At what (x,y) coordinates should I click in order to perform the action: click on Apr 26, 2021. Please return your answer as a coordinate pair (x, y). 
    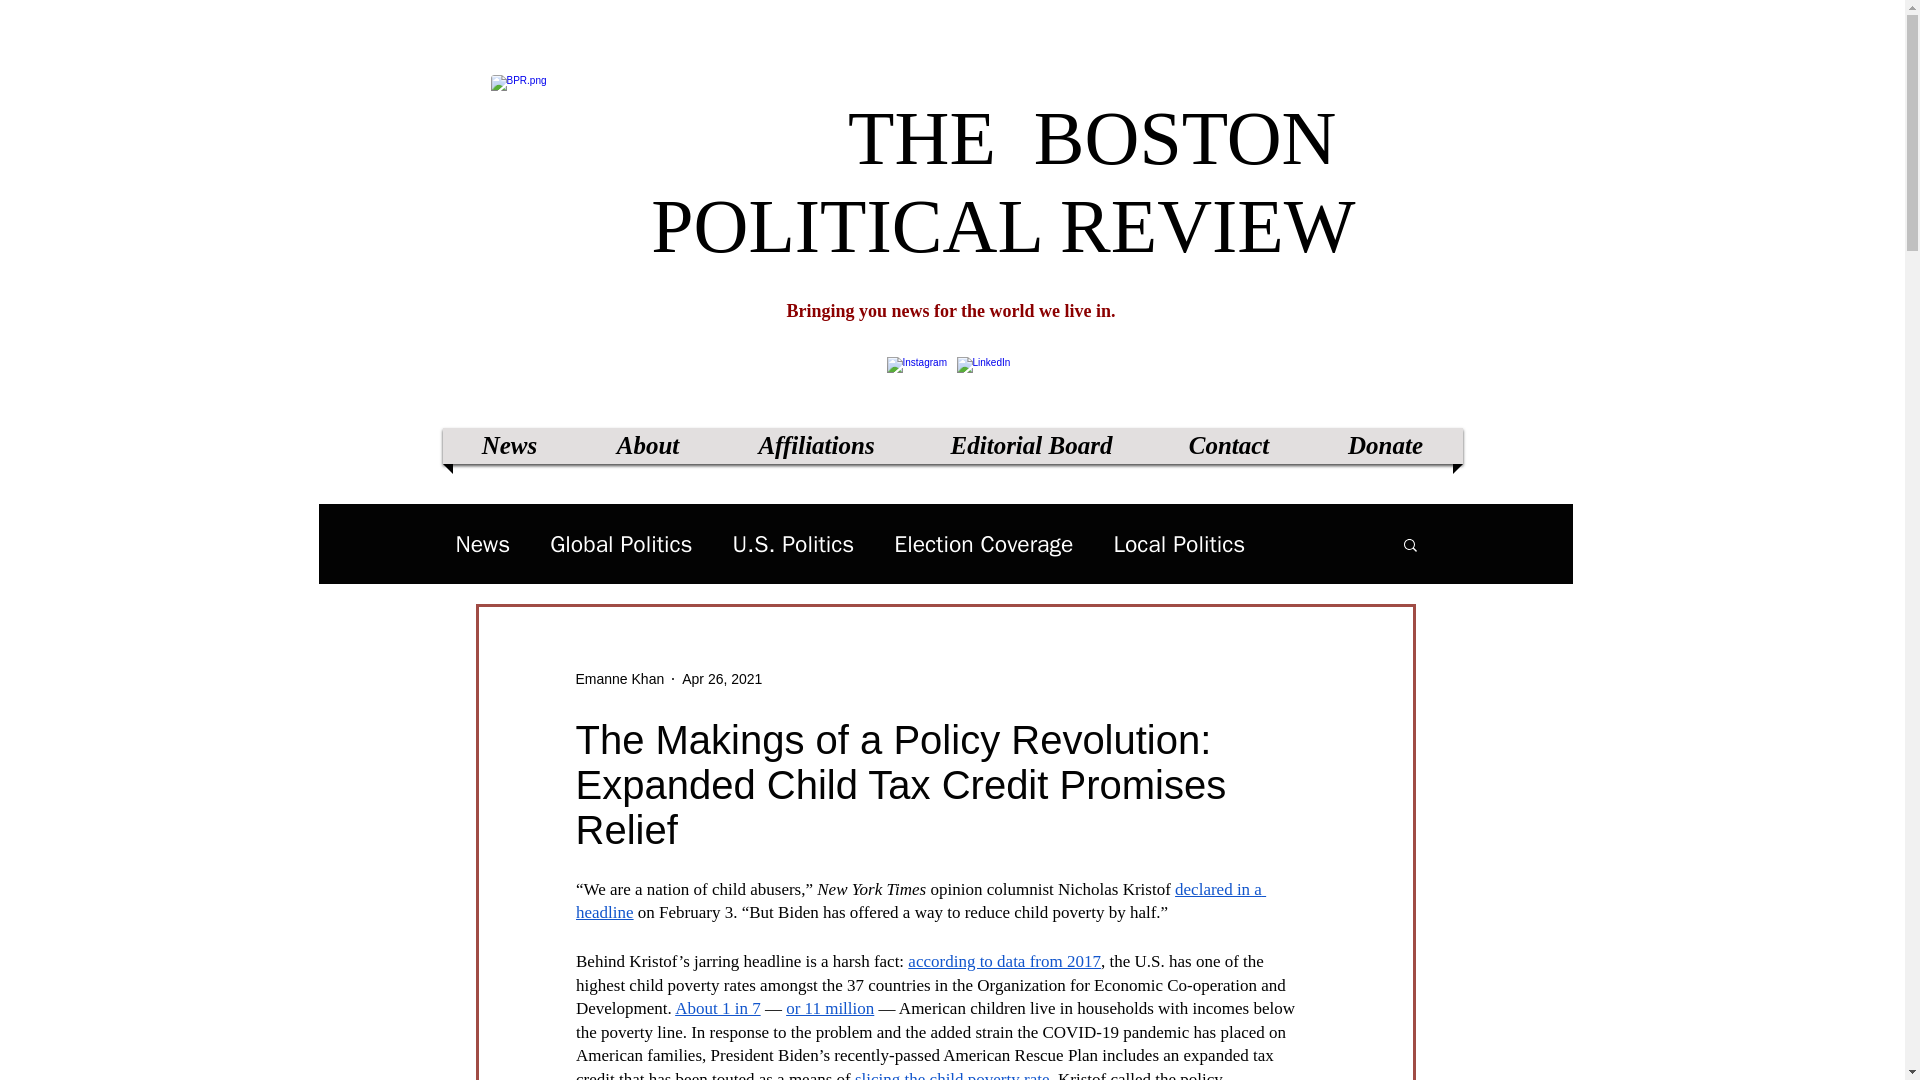
    Looking at the image, I should click on (722, 677).